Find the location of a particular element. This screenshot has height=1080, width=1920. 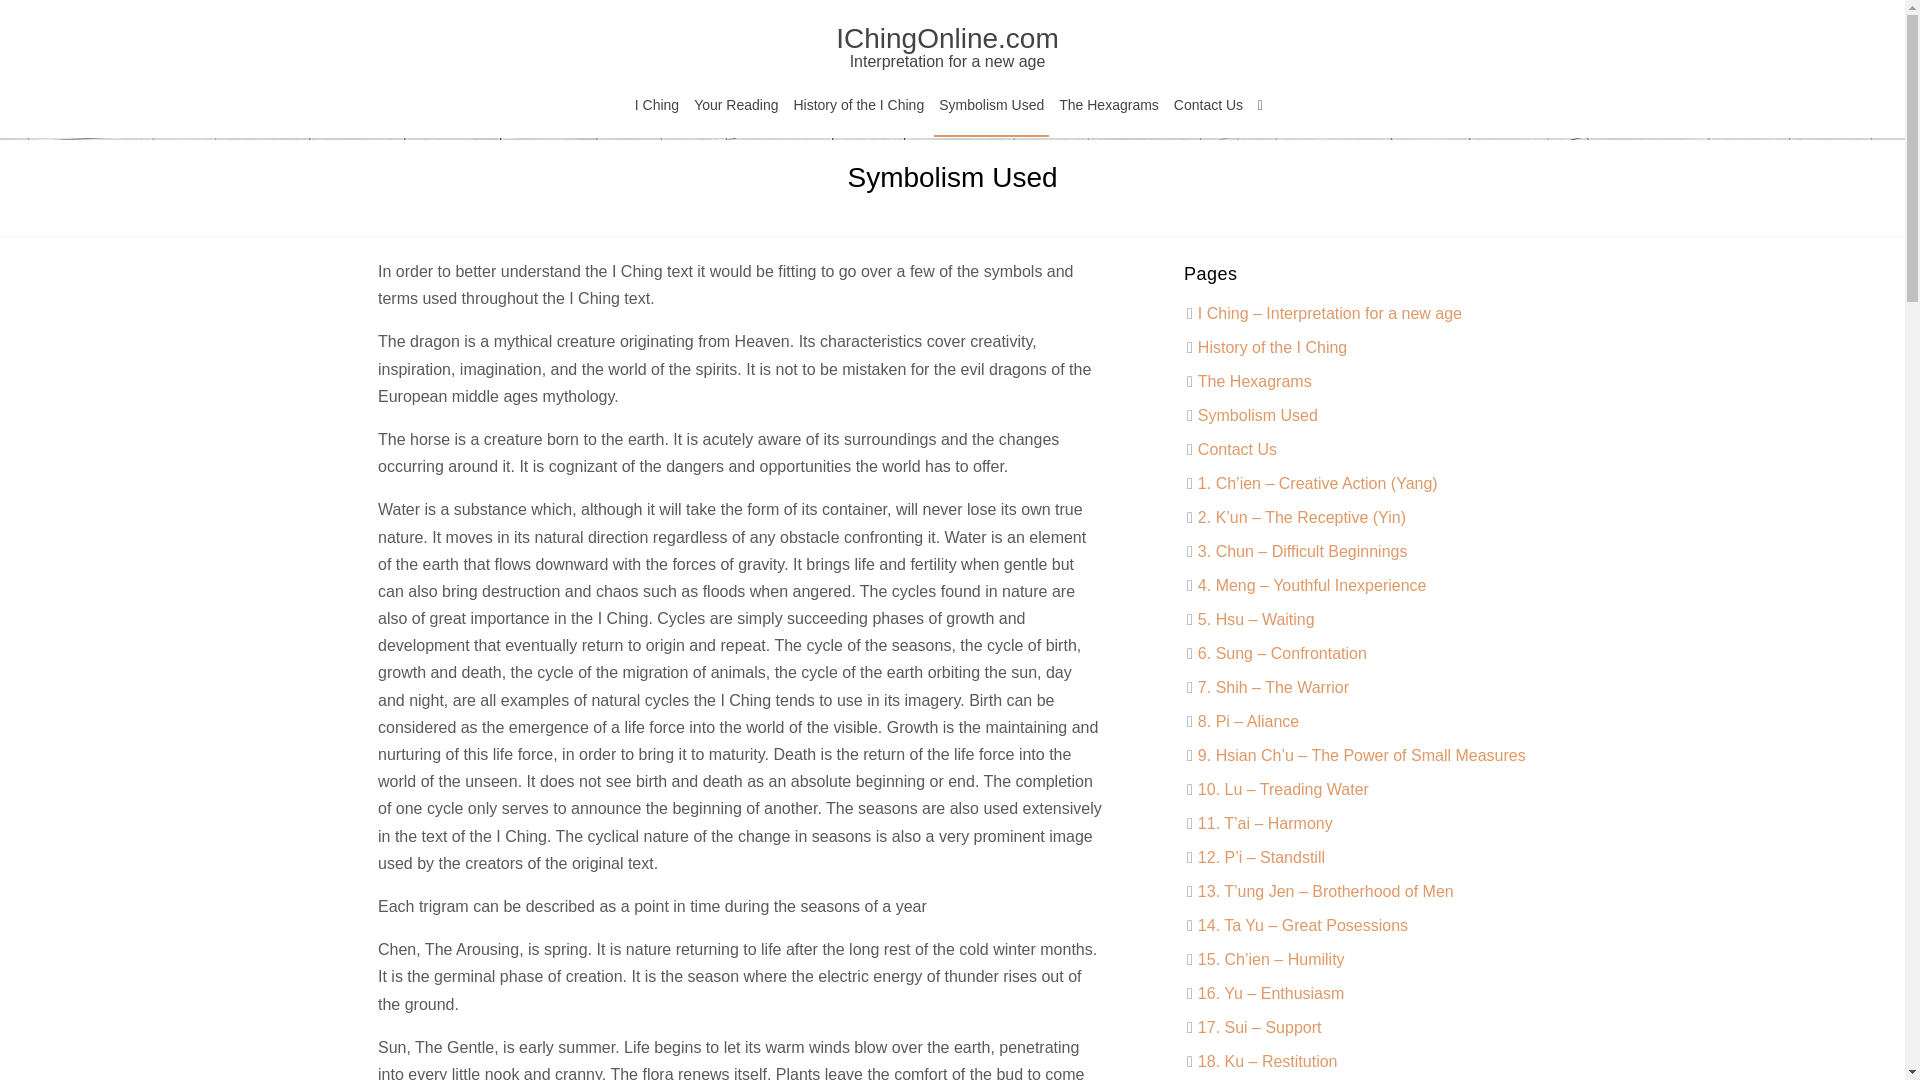

History of the I Ching is located at coordinates (1315, 698).